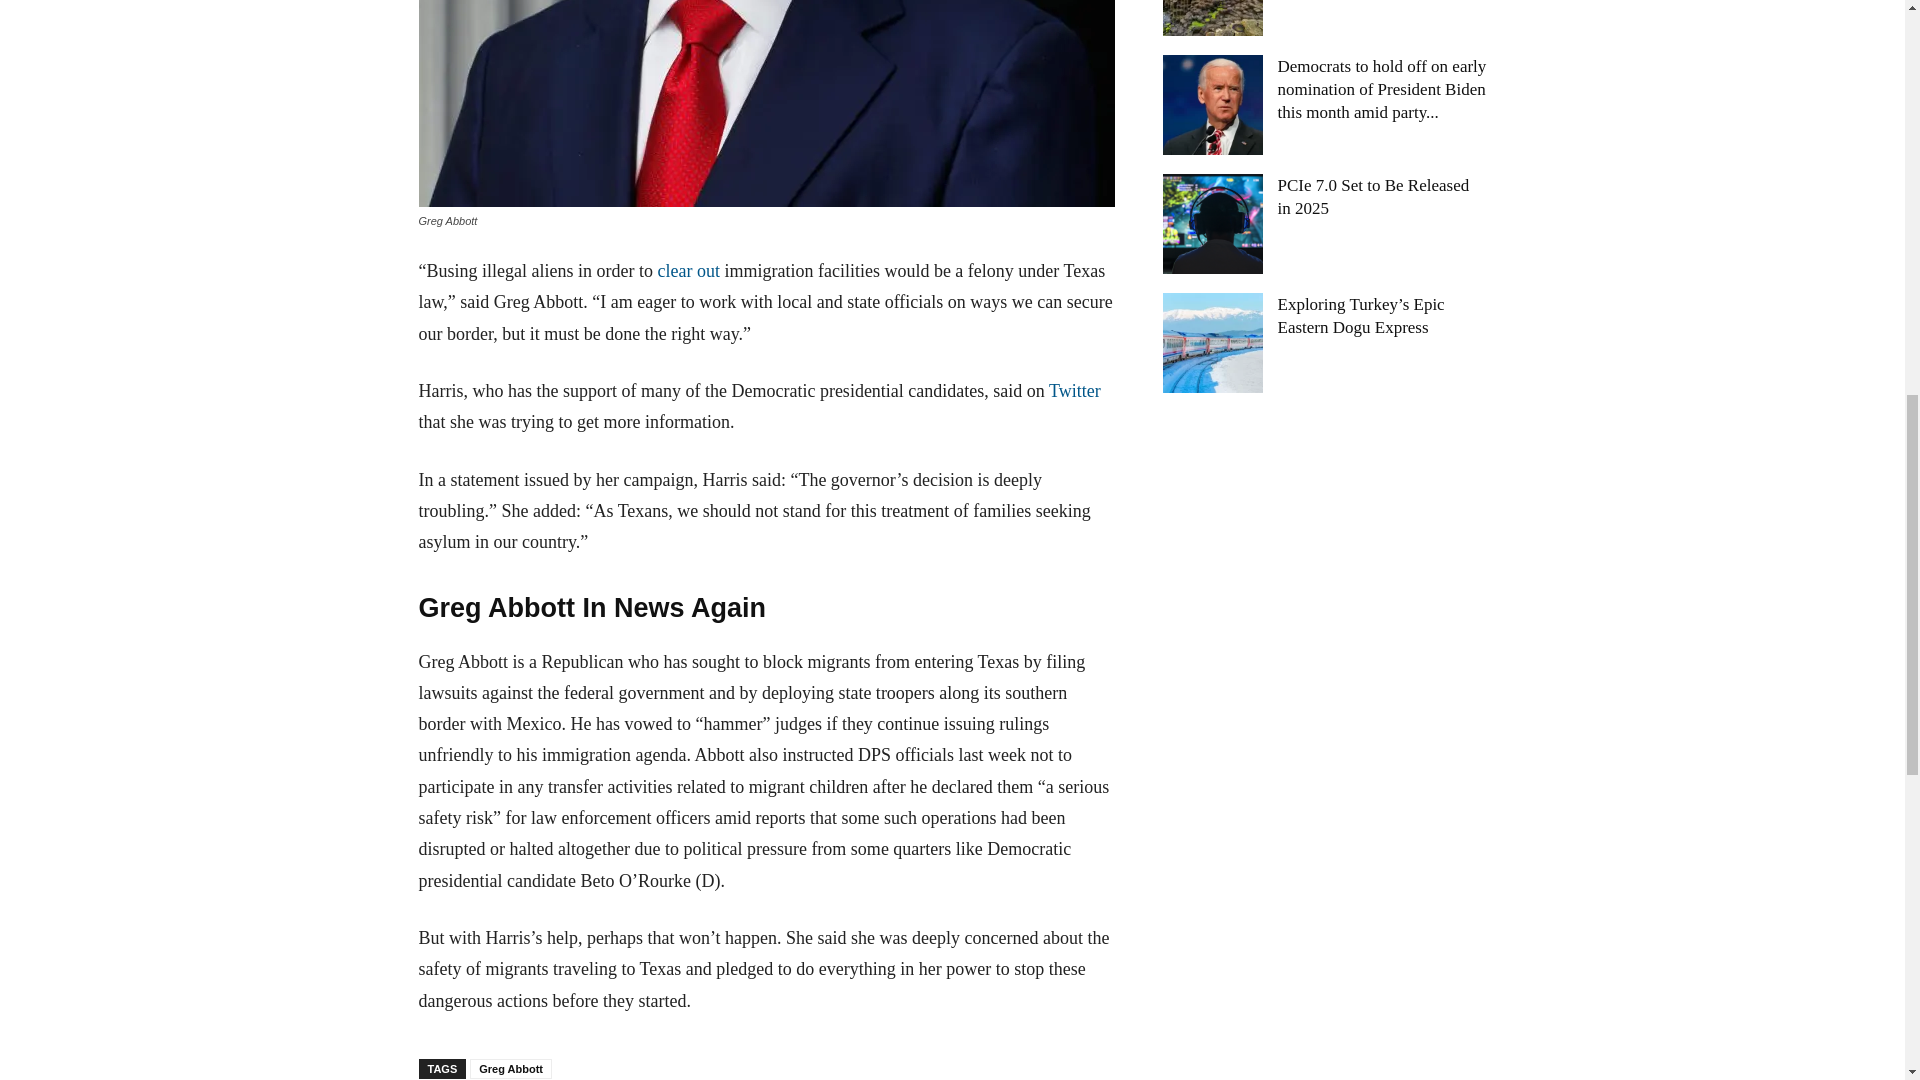 This screenshot has height=1080, width=1920. What do you see at coordinates (686, 270) in the screenshot?
I see `clear out` at bounding box center [686, 270].